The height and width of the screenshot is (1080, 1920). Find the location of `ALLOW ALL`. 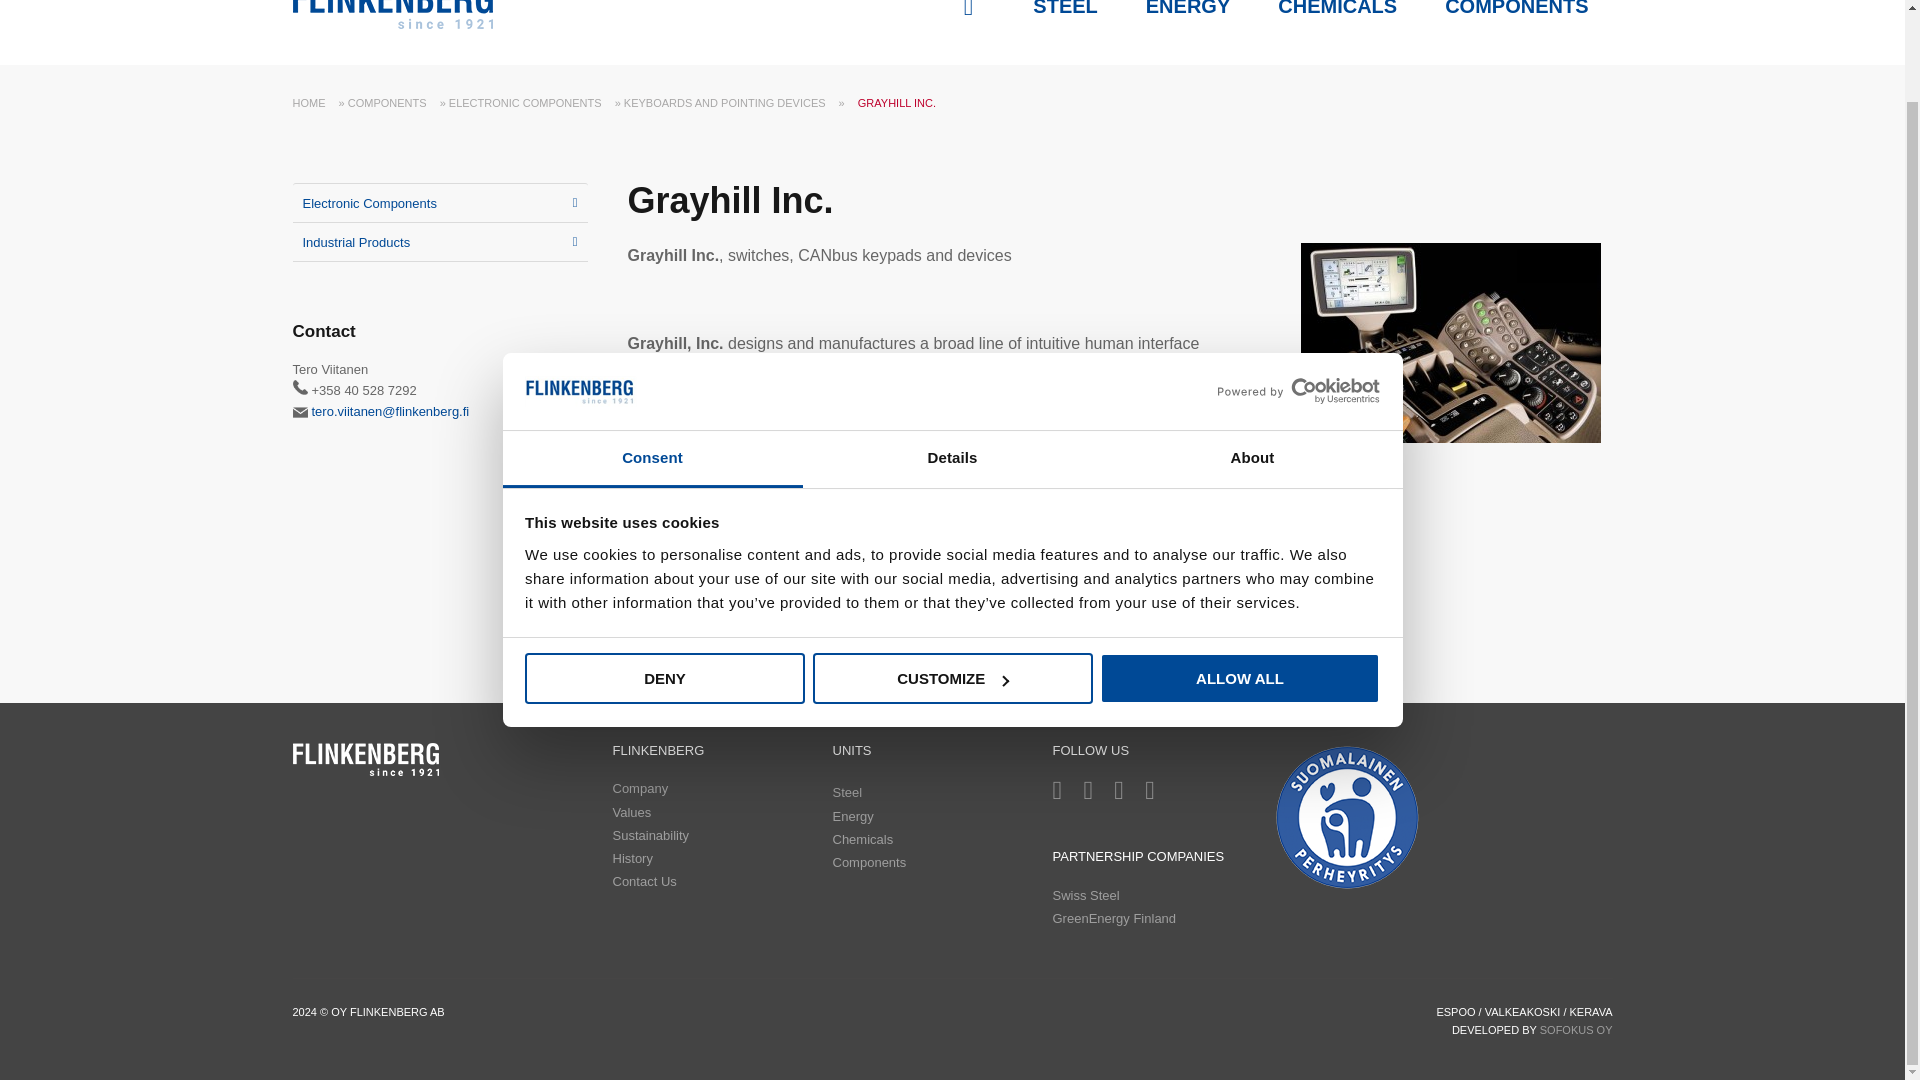

ALLOW ALL is located at coordinates (1240, 580).